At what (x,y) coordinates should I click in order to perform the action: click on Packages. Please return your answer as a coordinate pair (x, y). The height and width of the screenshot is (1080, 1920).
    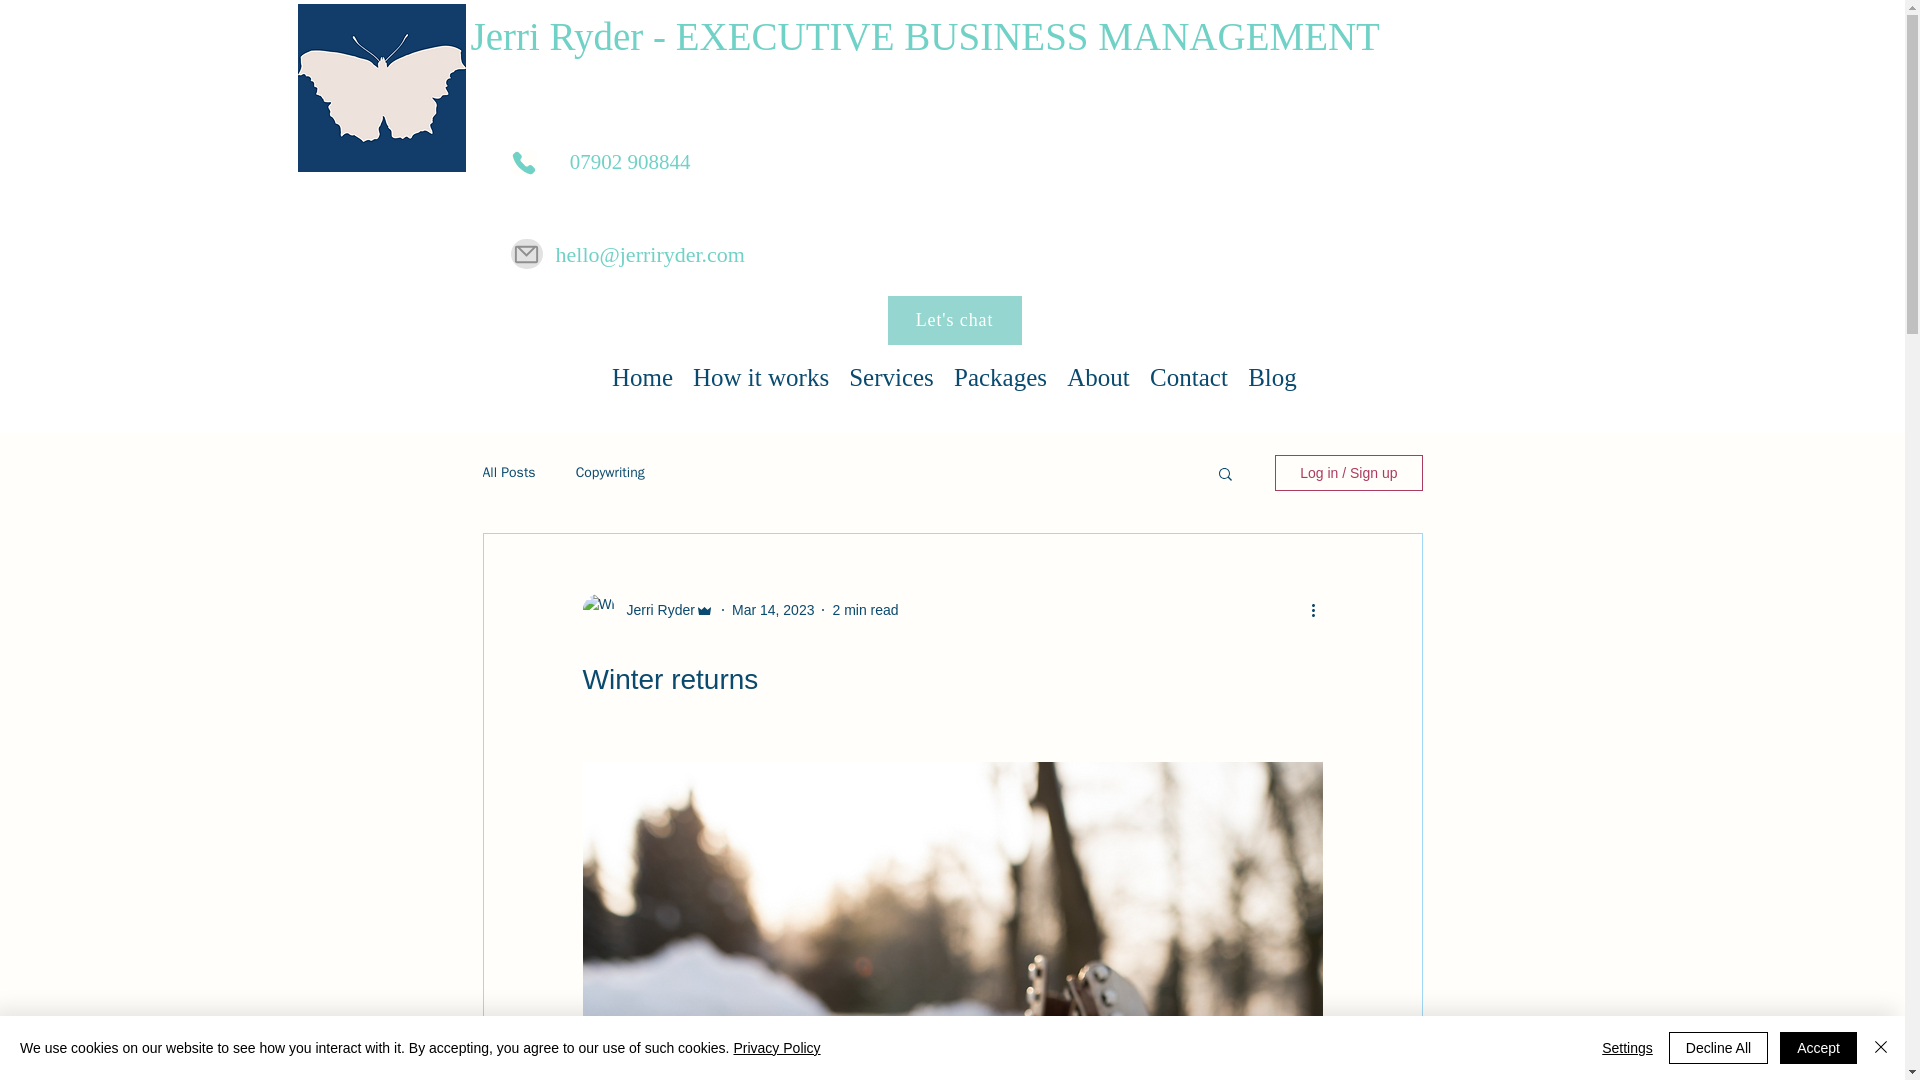
    Looking at the image, I should click on (1000, 370).